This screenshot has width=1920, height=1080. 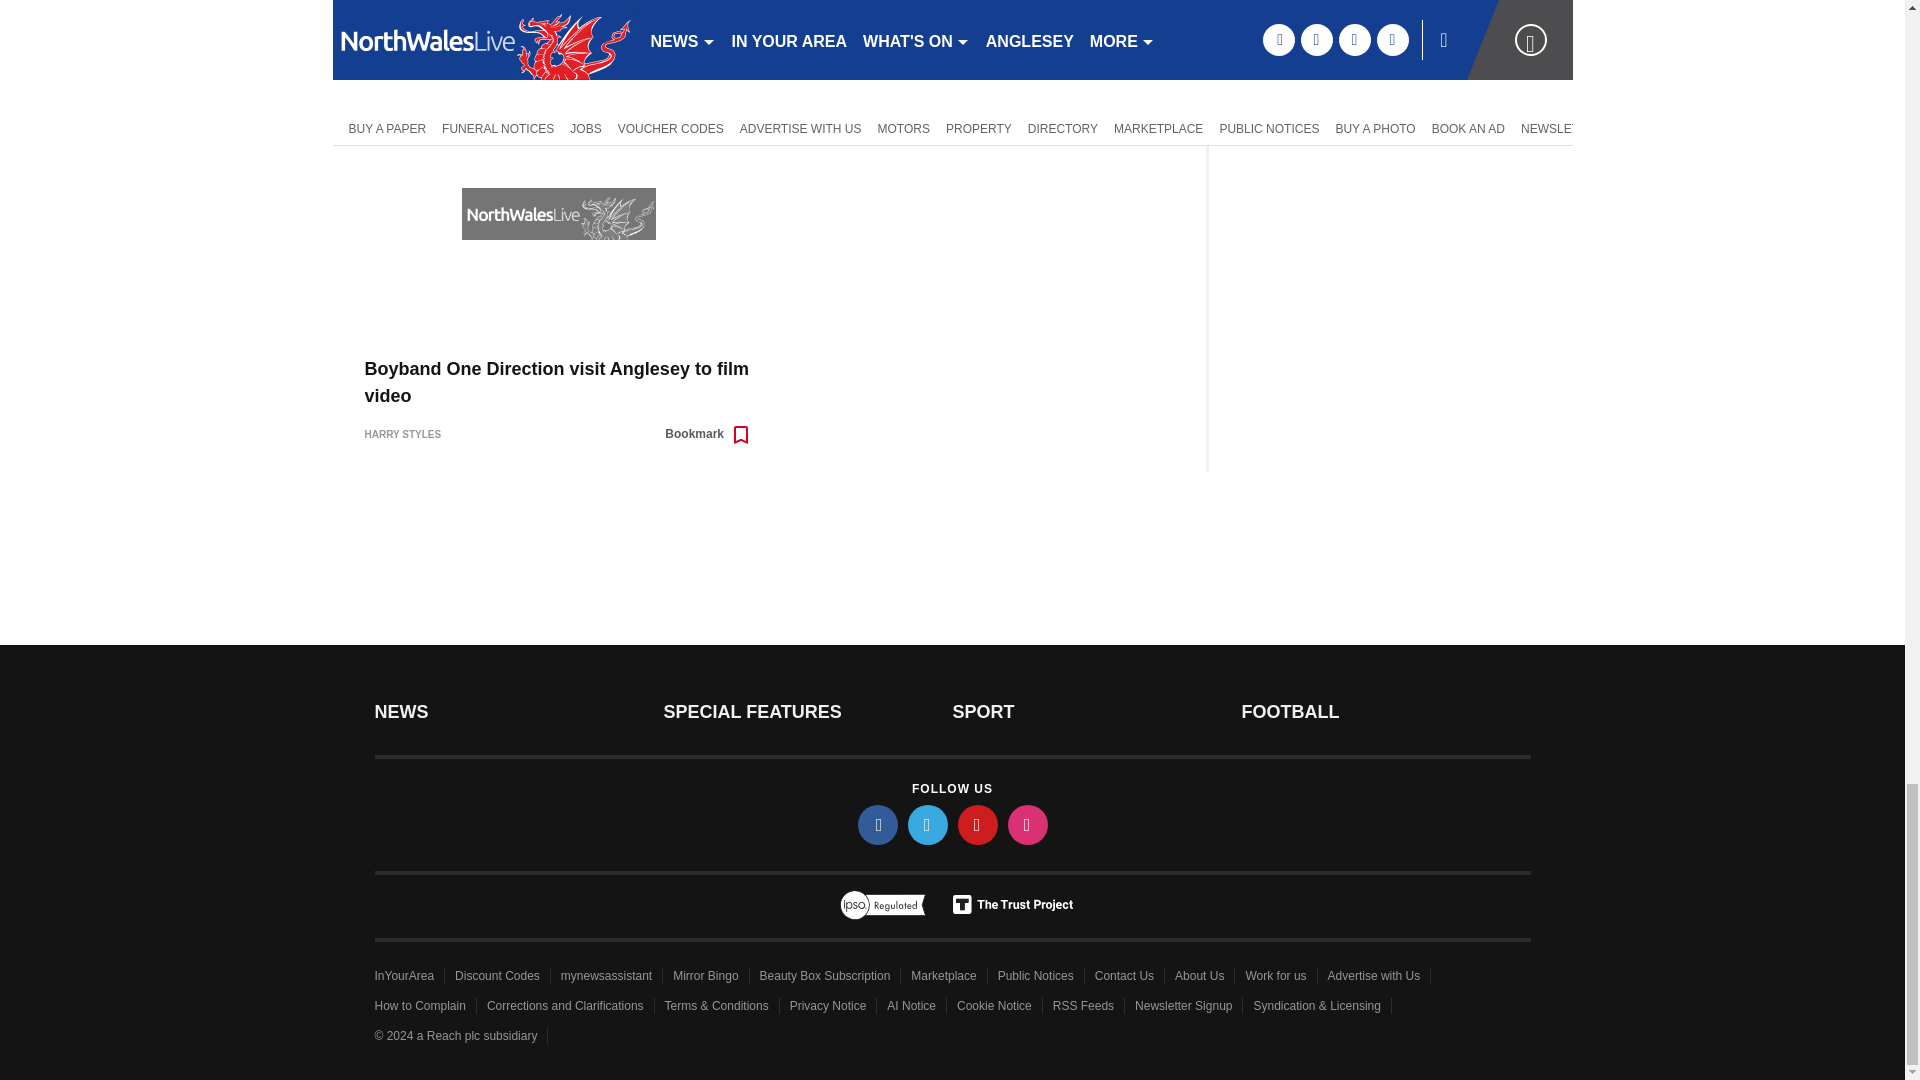 I want to click on pinterest, so click(x=978, y=824).